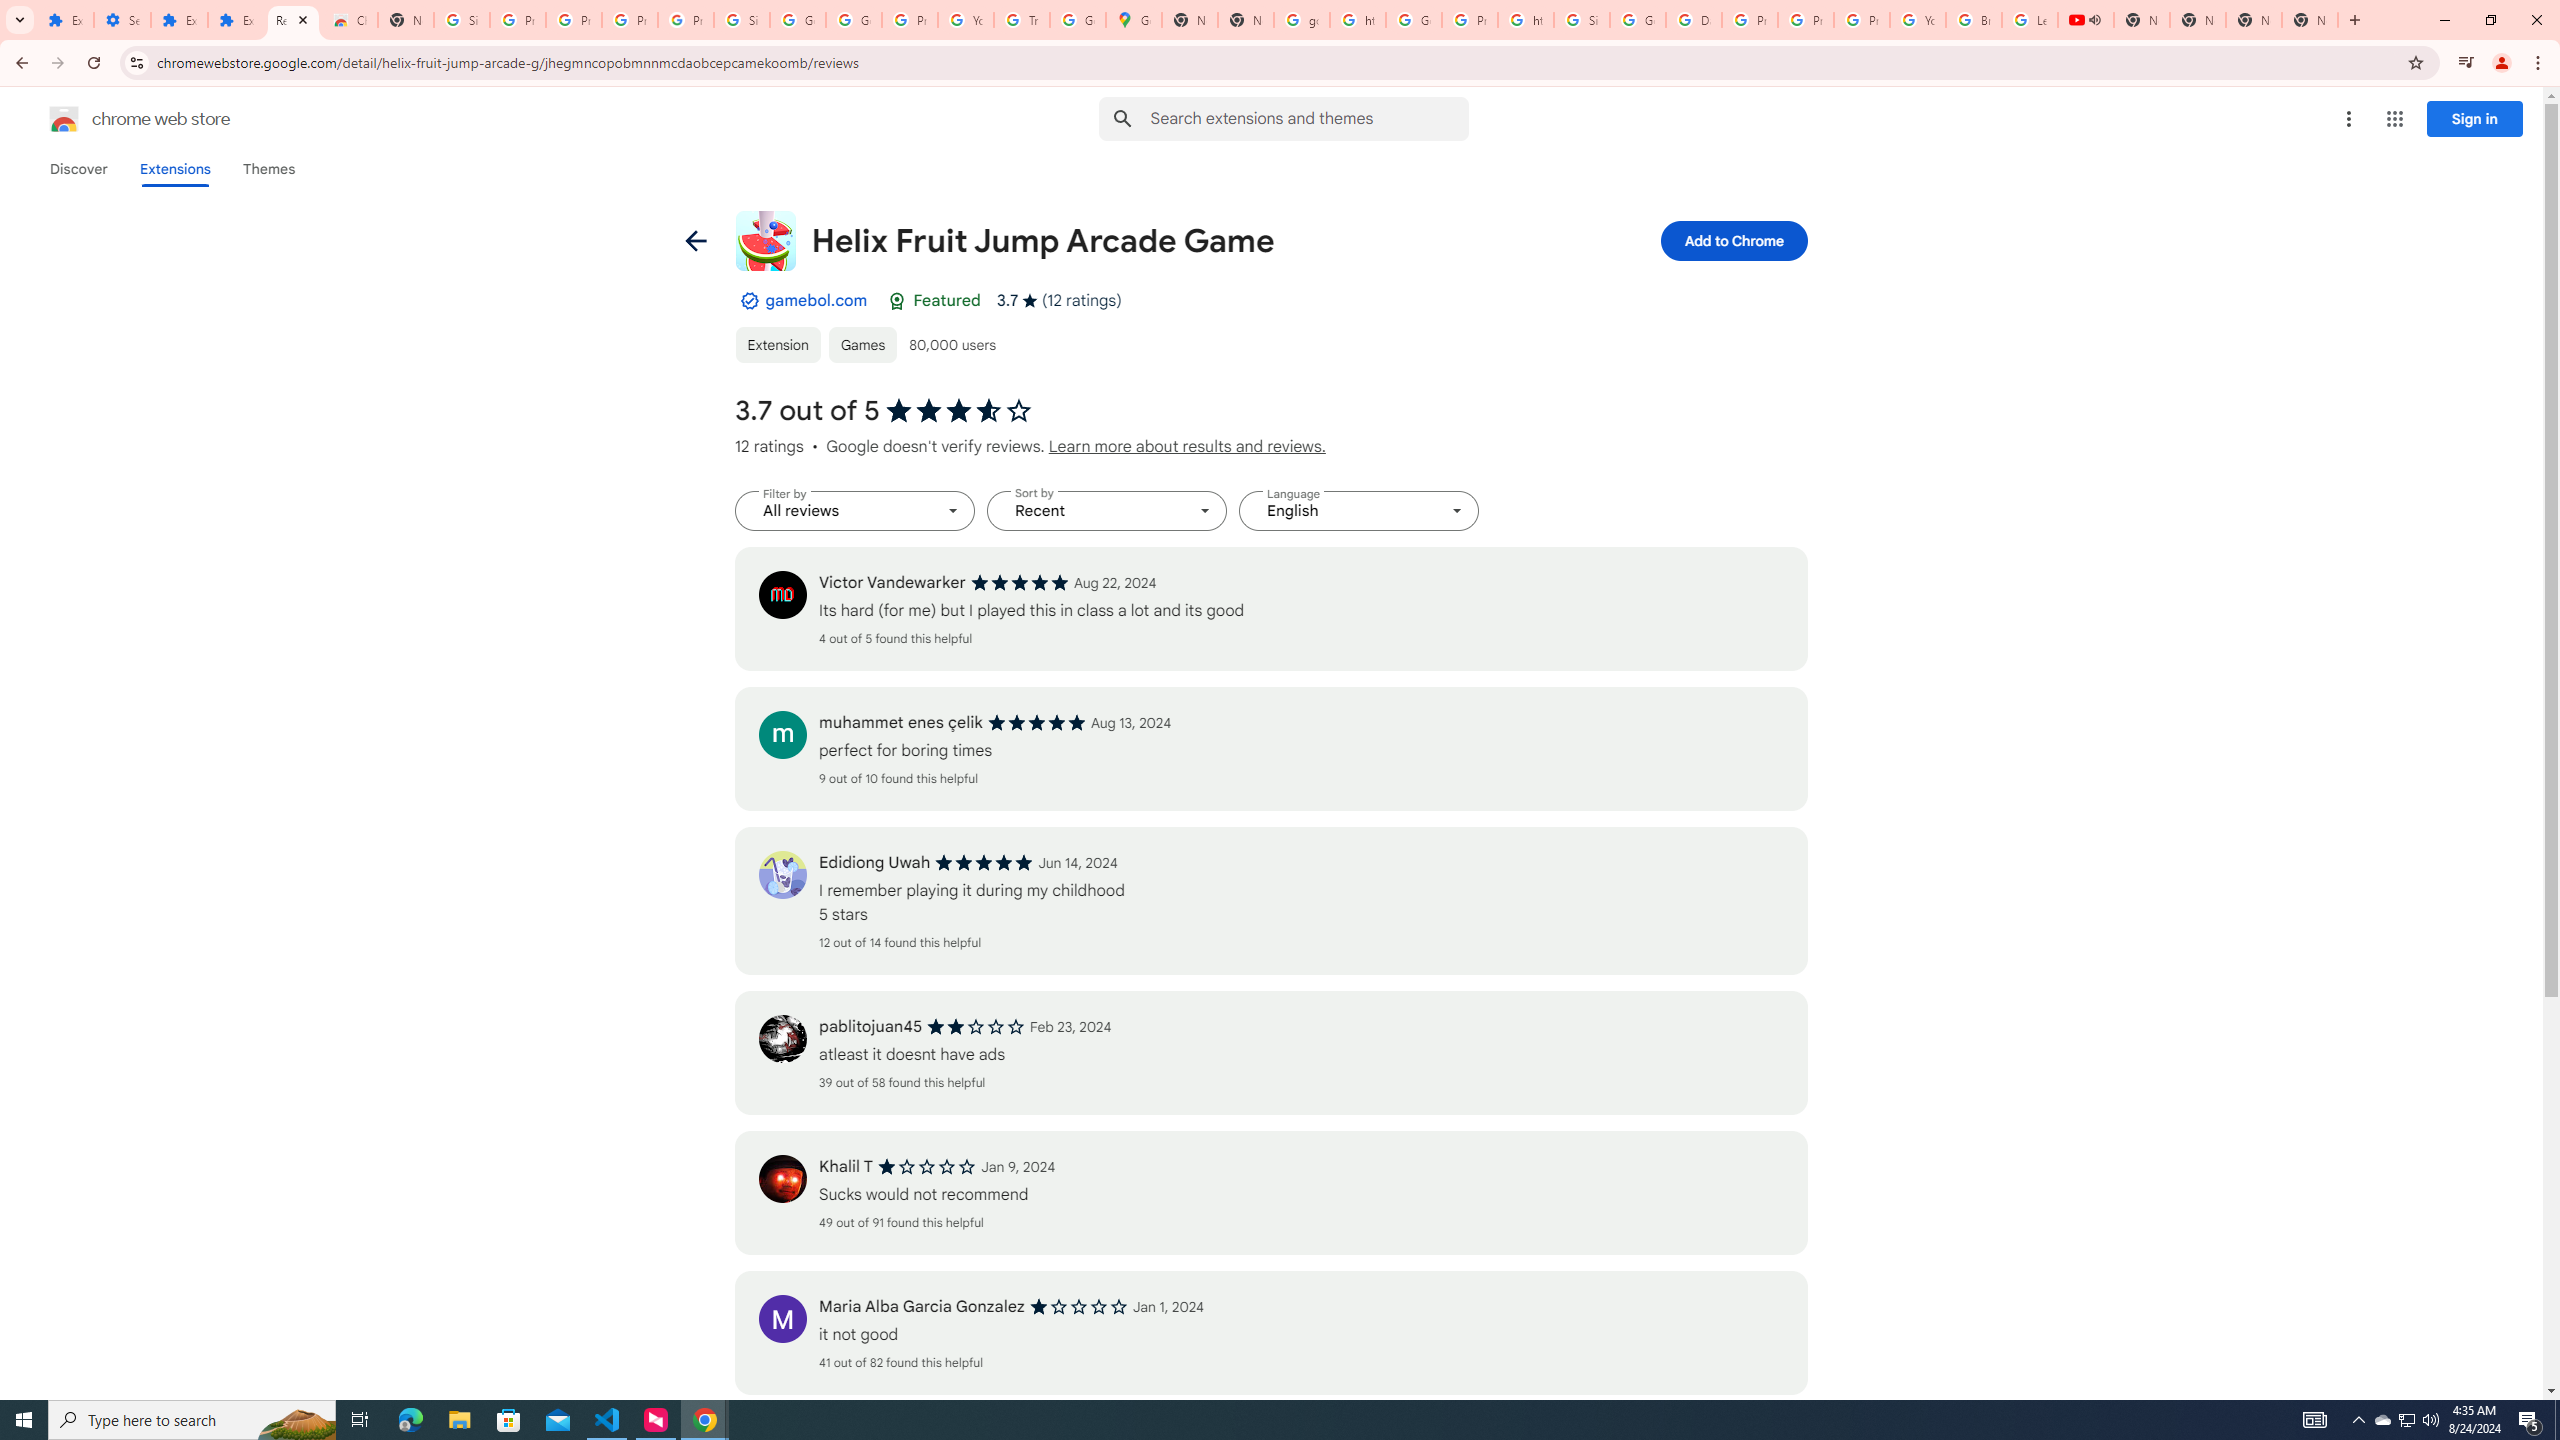 The image size is (2560, 1440). I want to click on New Tab, so click(405, 20).